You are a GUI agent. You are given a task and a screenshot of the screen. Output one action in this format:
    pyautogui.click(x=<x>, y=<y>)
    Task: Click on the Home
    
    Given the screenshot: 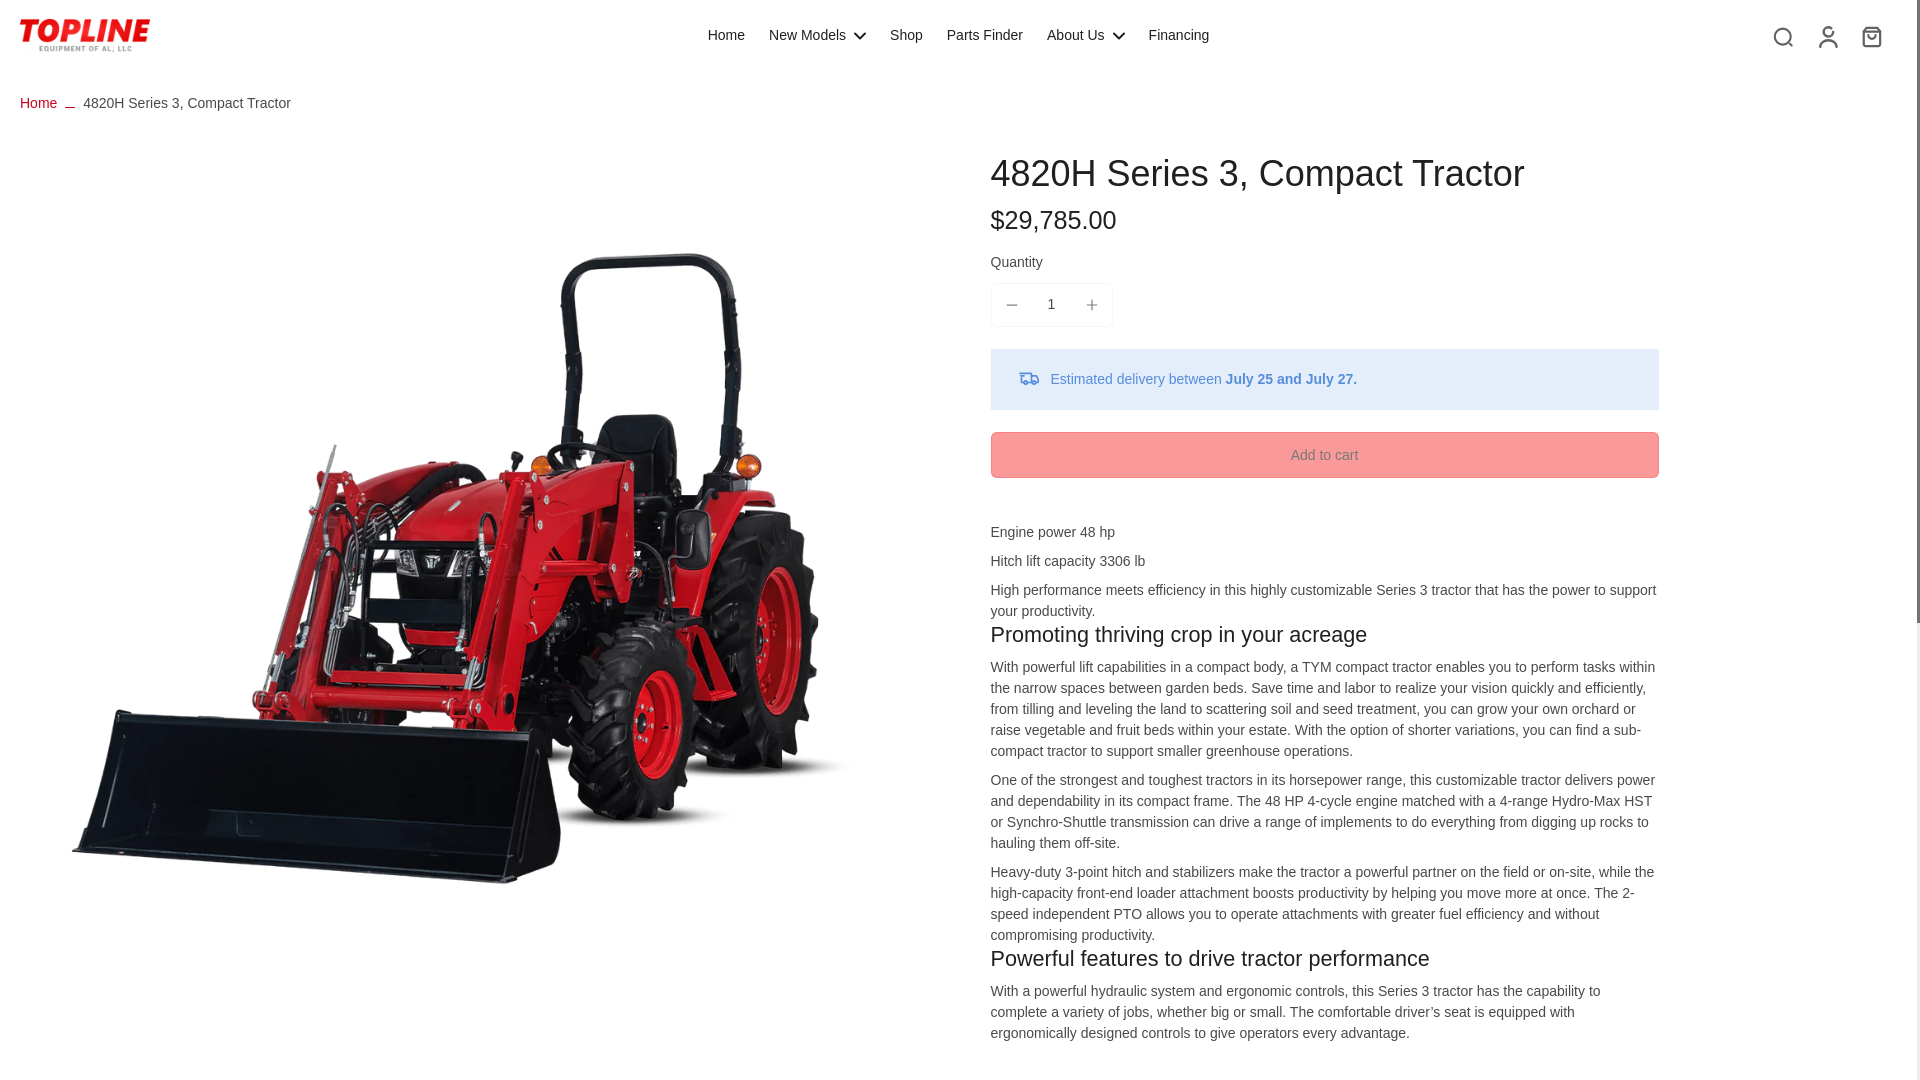 What is the action you would take?
    pyautogui.click(x=726, y=34)
    